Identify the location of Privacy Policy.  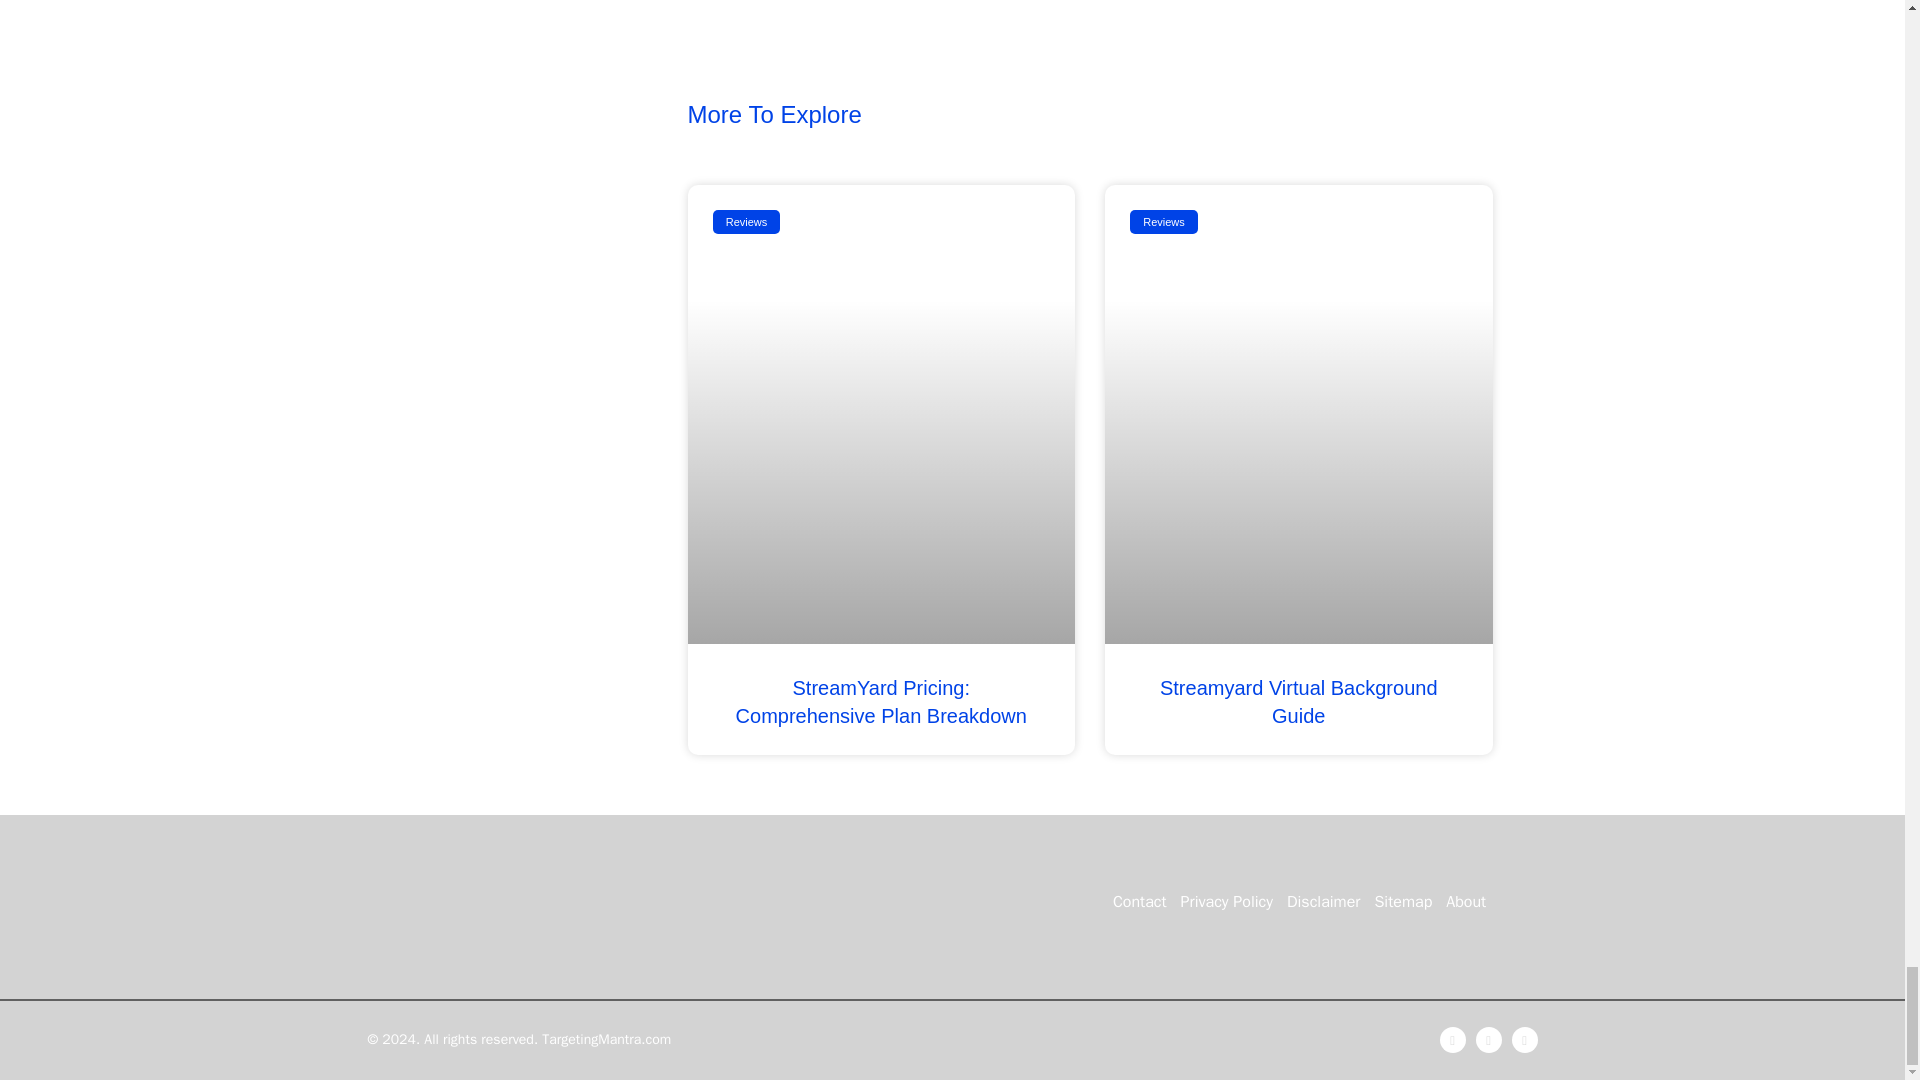
(1226, 902).